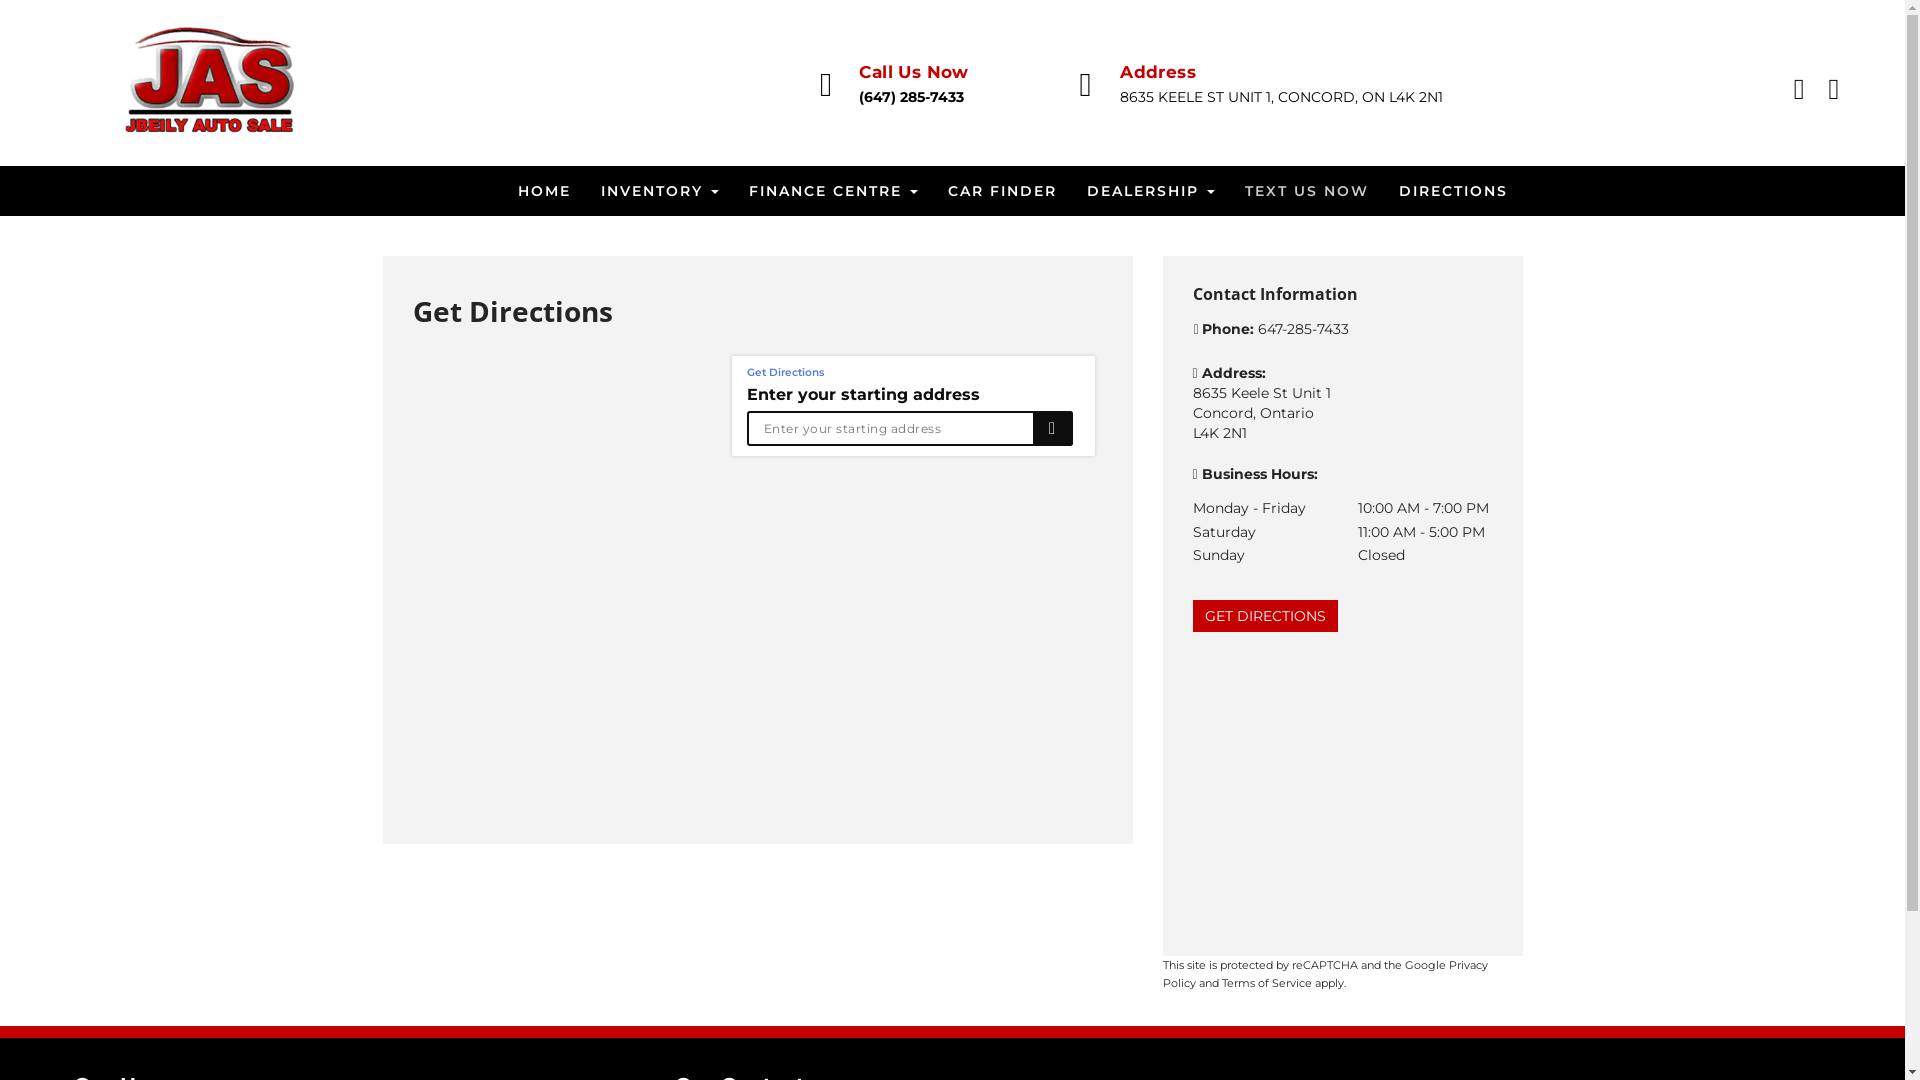 The width and height of the screenshot is (1920, 1080). I want to click on FINANCE CENTRE, so click(834, 191).